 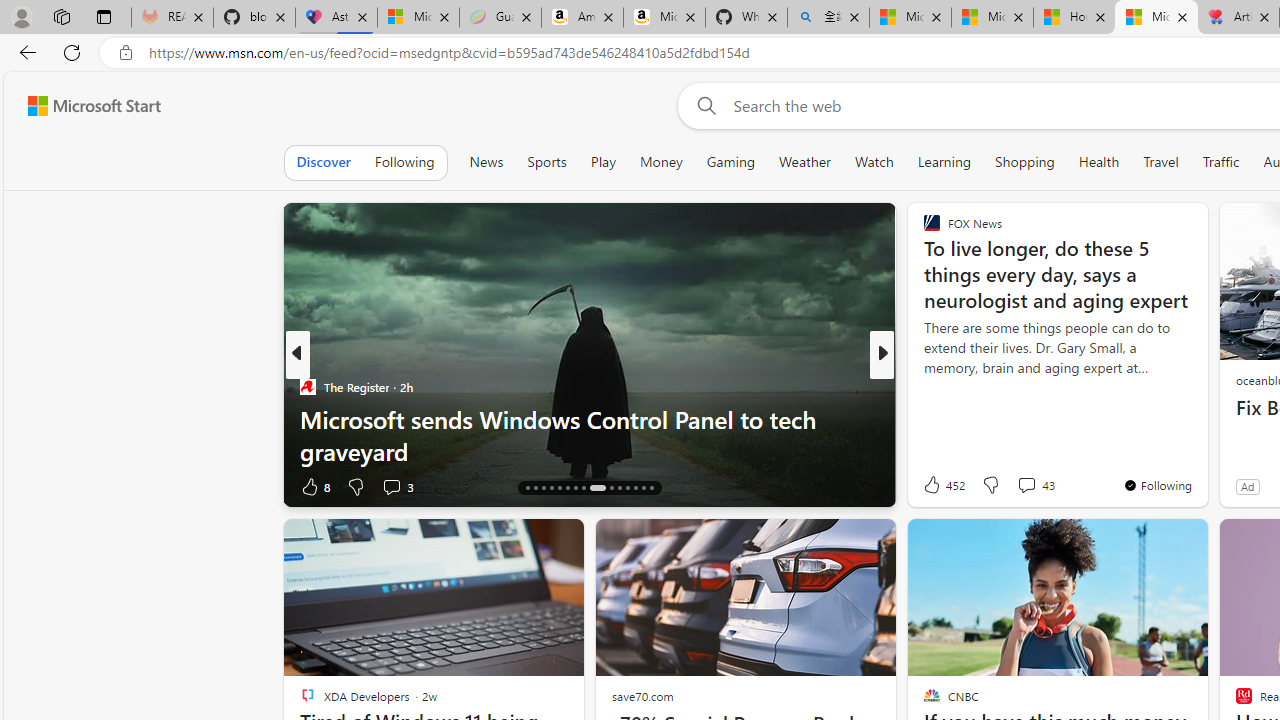 What do you see at coordinates (923, 386) in the screenshot?
I see `Moneywise` at bounding box center [923, 386].